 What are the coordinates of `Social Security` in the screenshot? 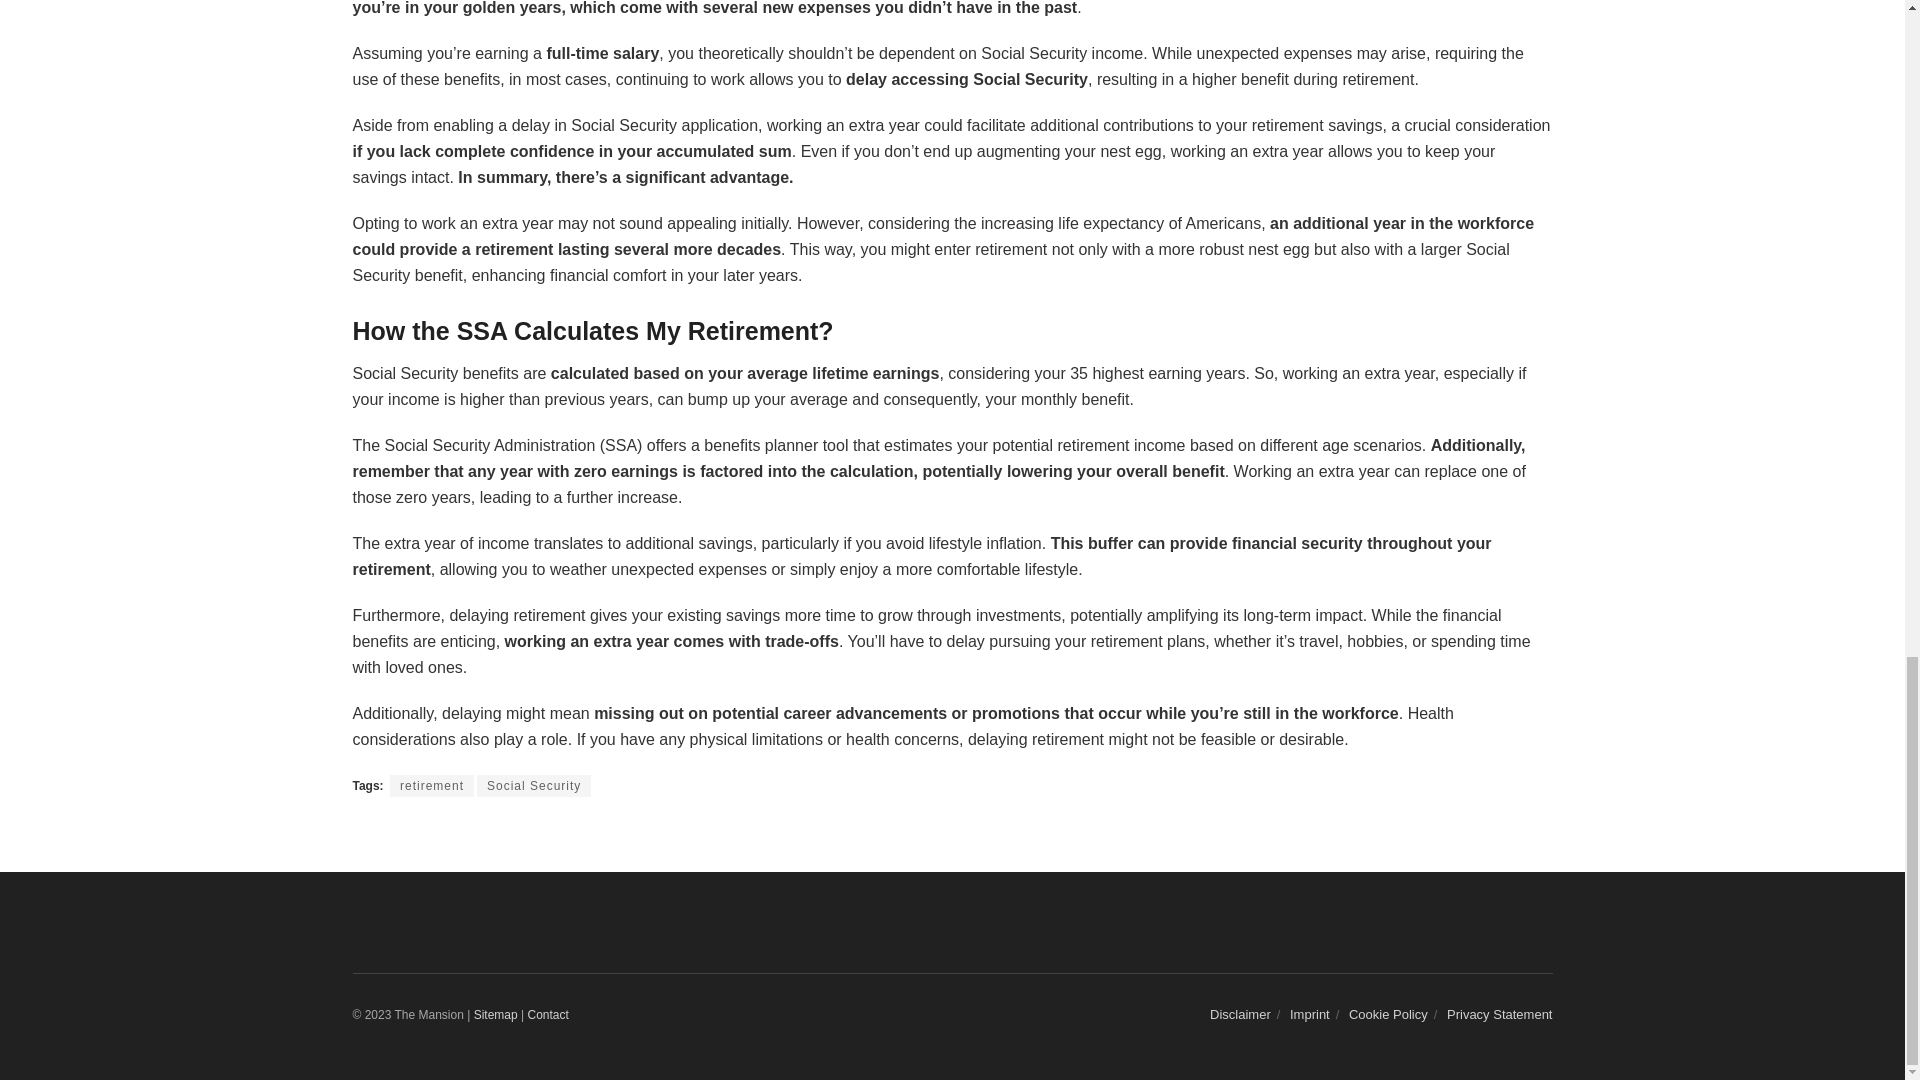 It's located at (534, 786).